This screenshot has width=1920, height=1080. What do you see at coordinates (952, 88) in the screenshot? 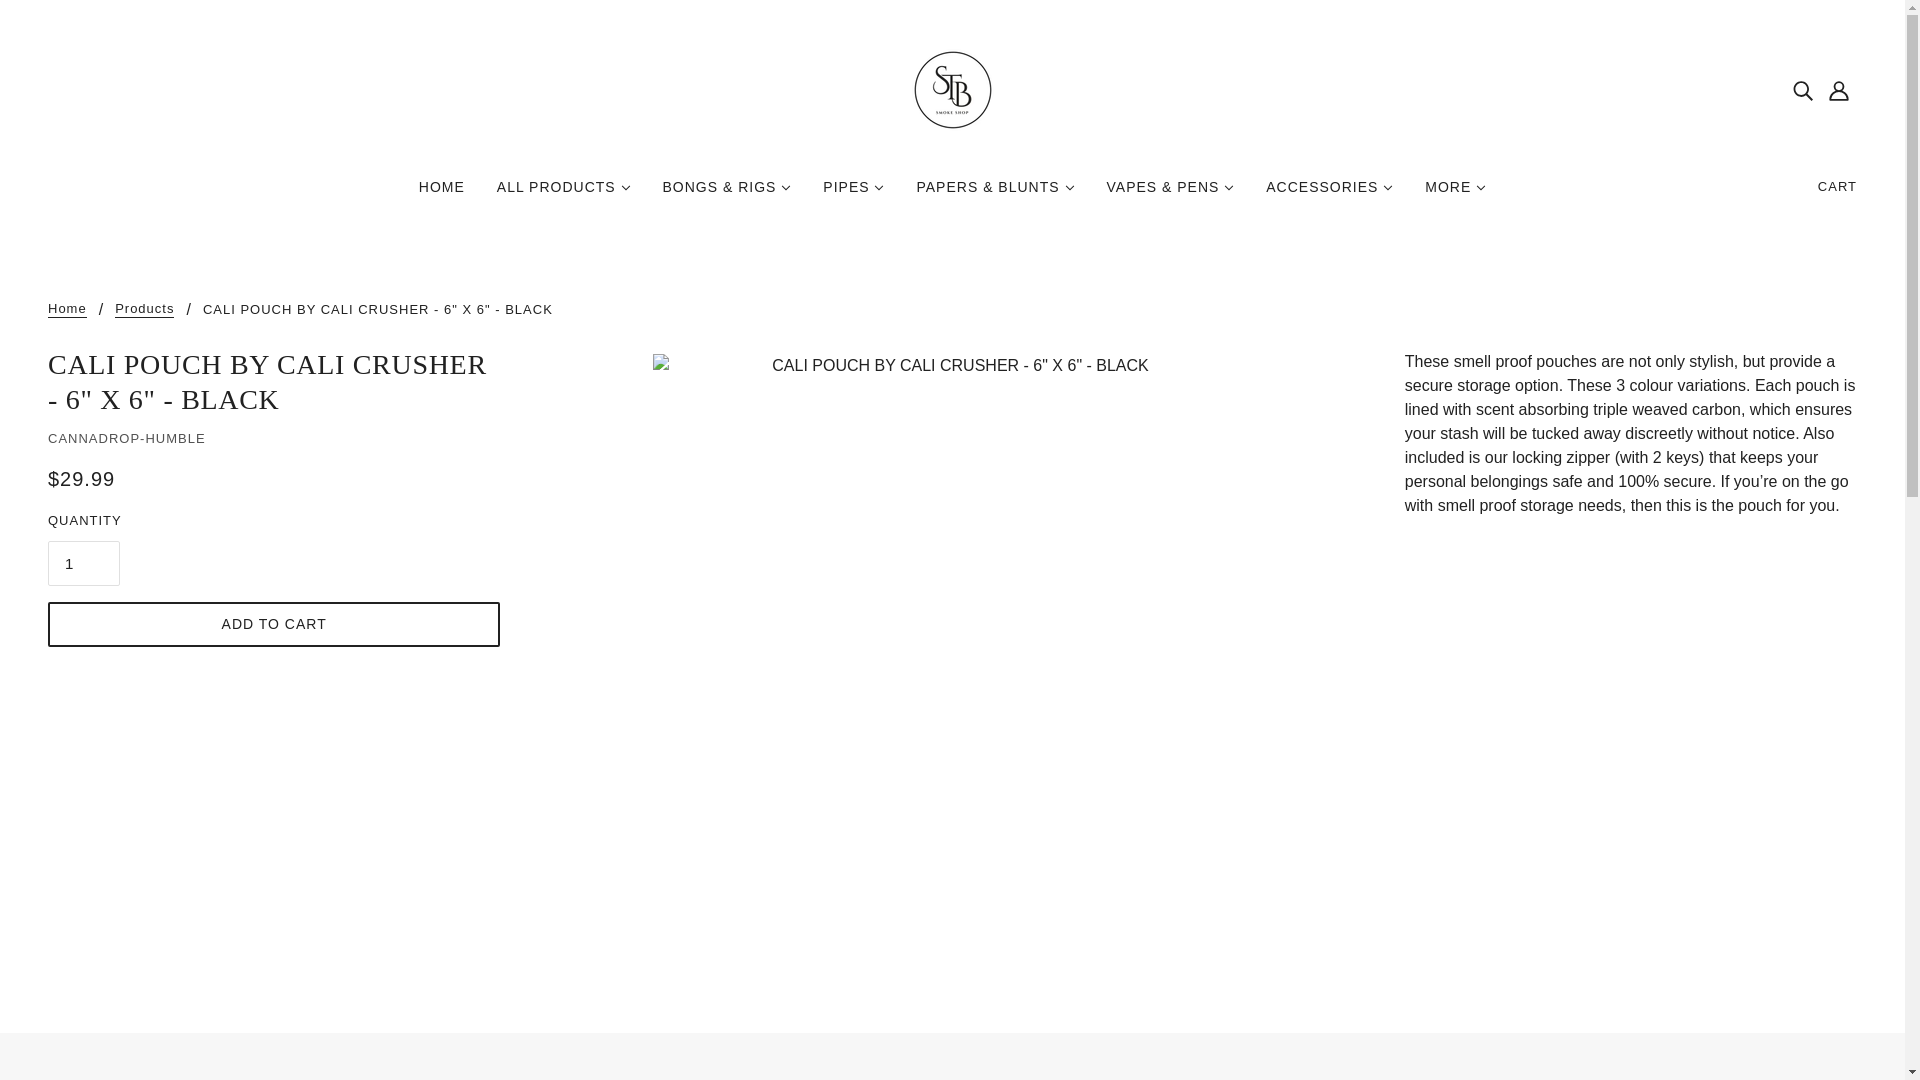
I see `stbsmokeshop` at bounding box center [952, 88].